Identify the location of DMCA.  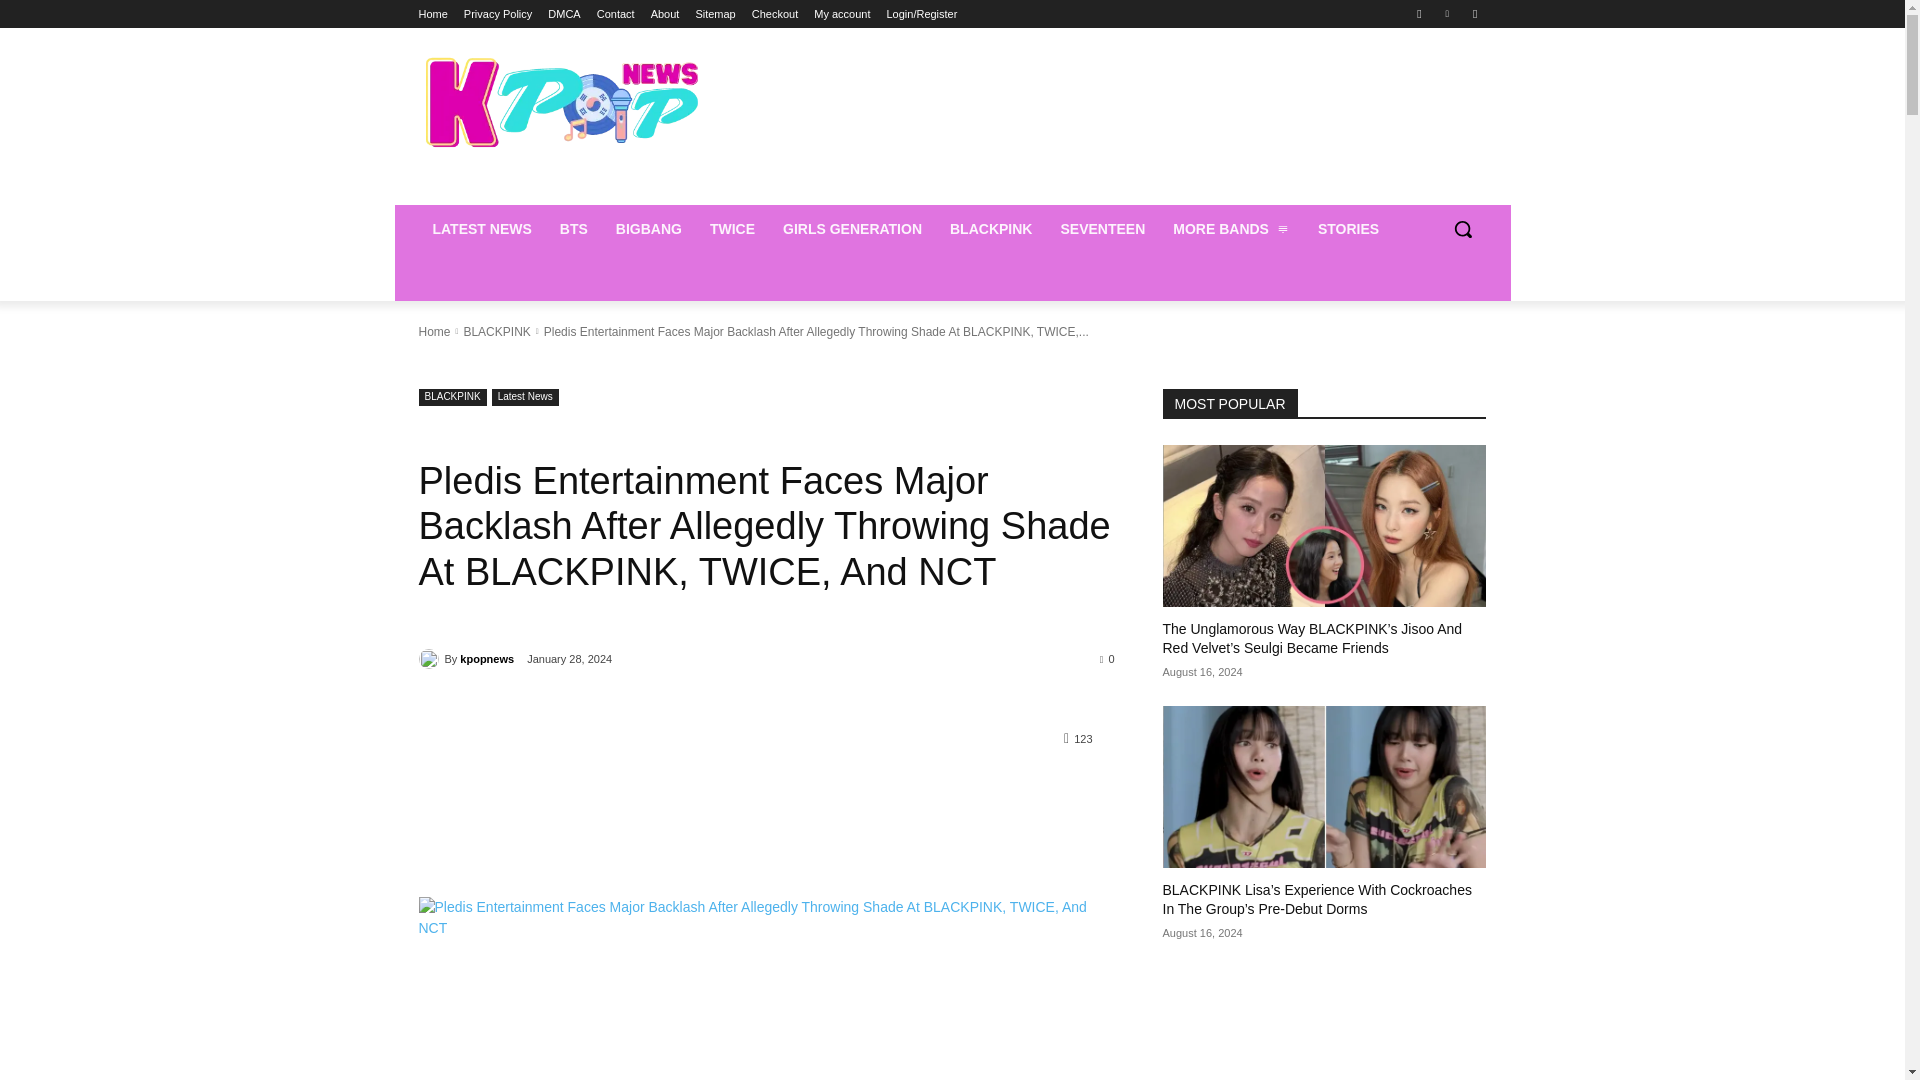
(563, 14).